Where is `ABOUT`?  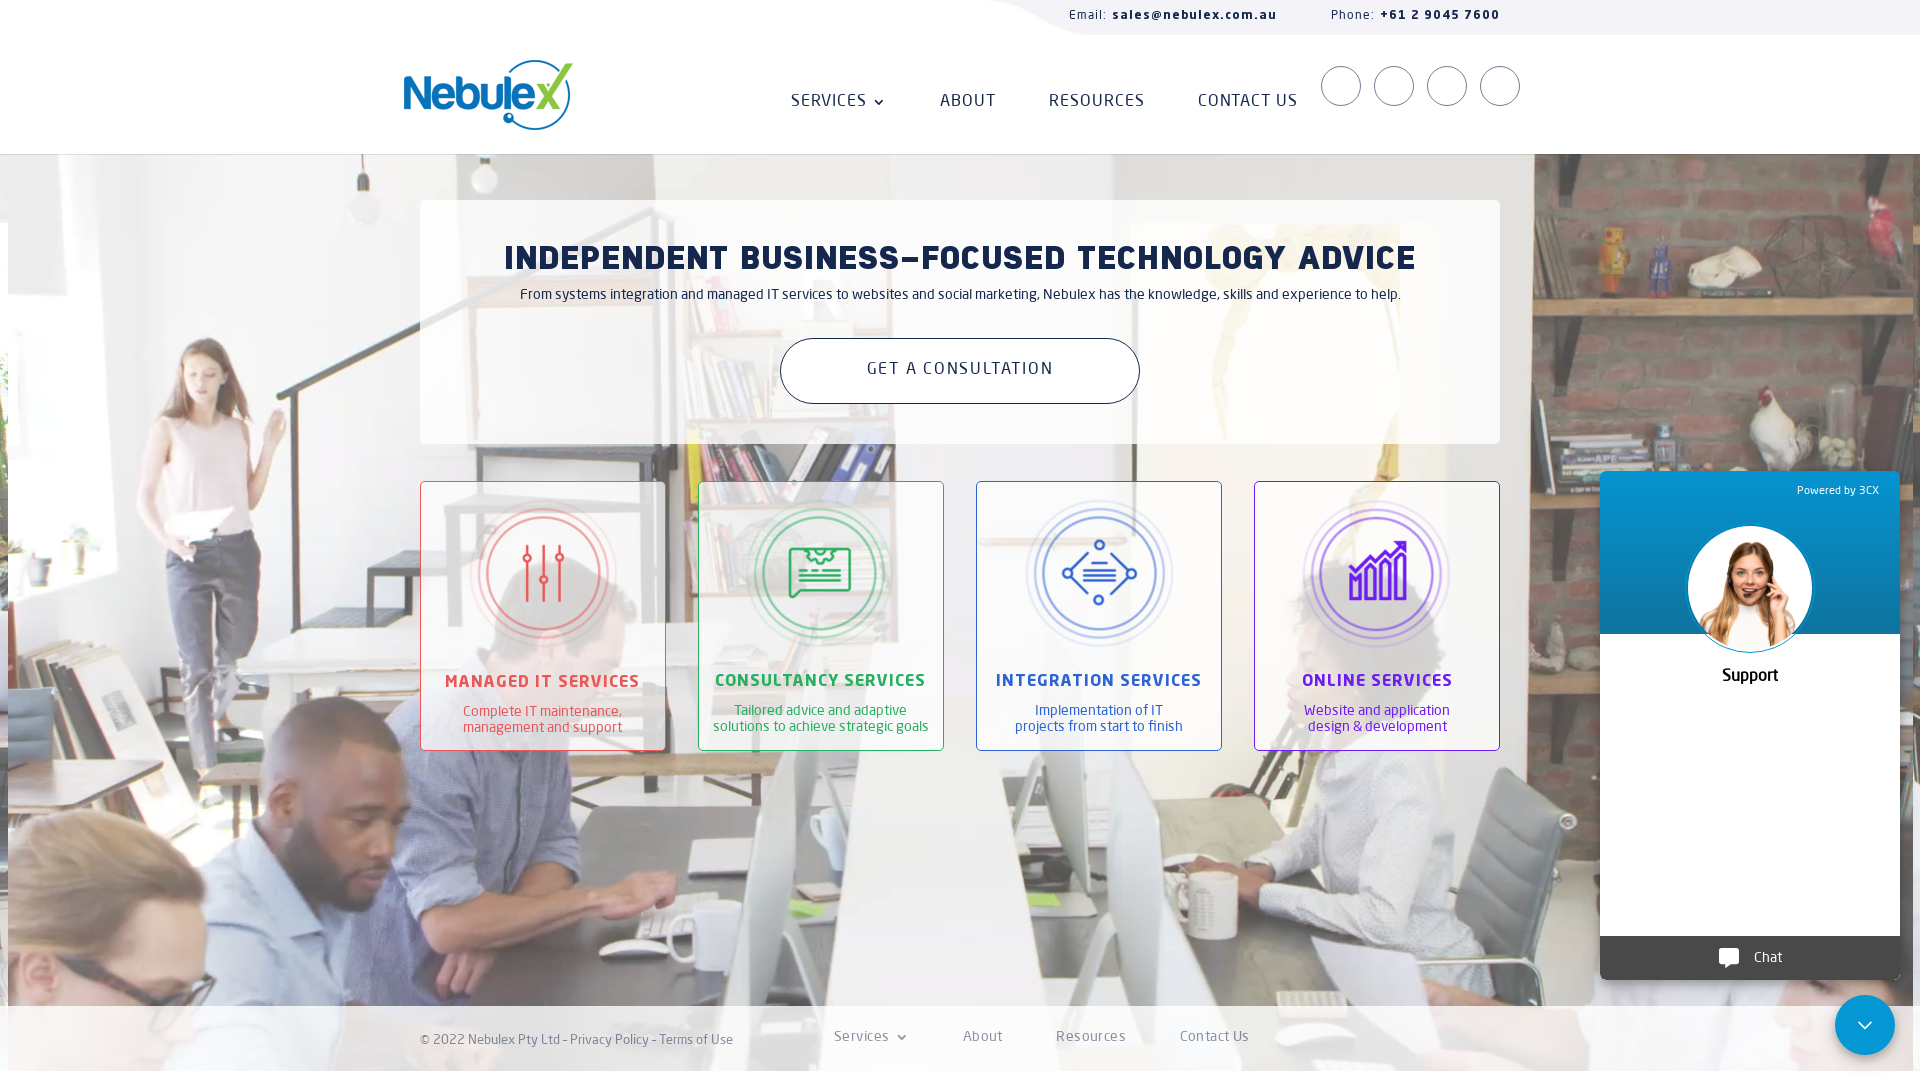 ABOUT is located at coordinates (968, 124).